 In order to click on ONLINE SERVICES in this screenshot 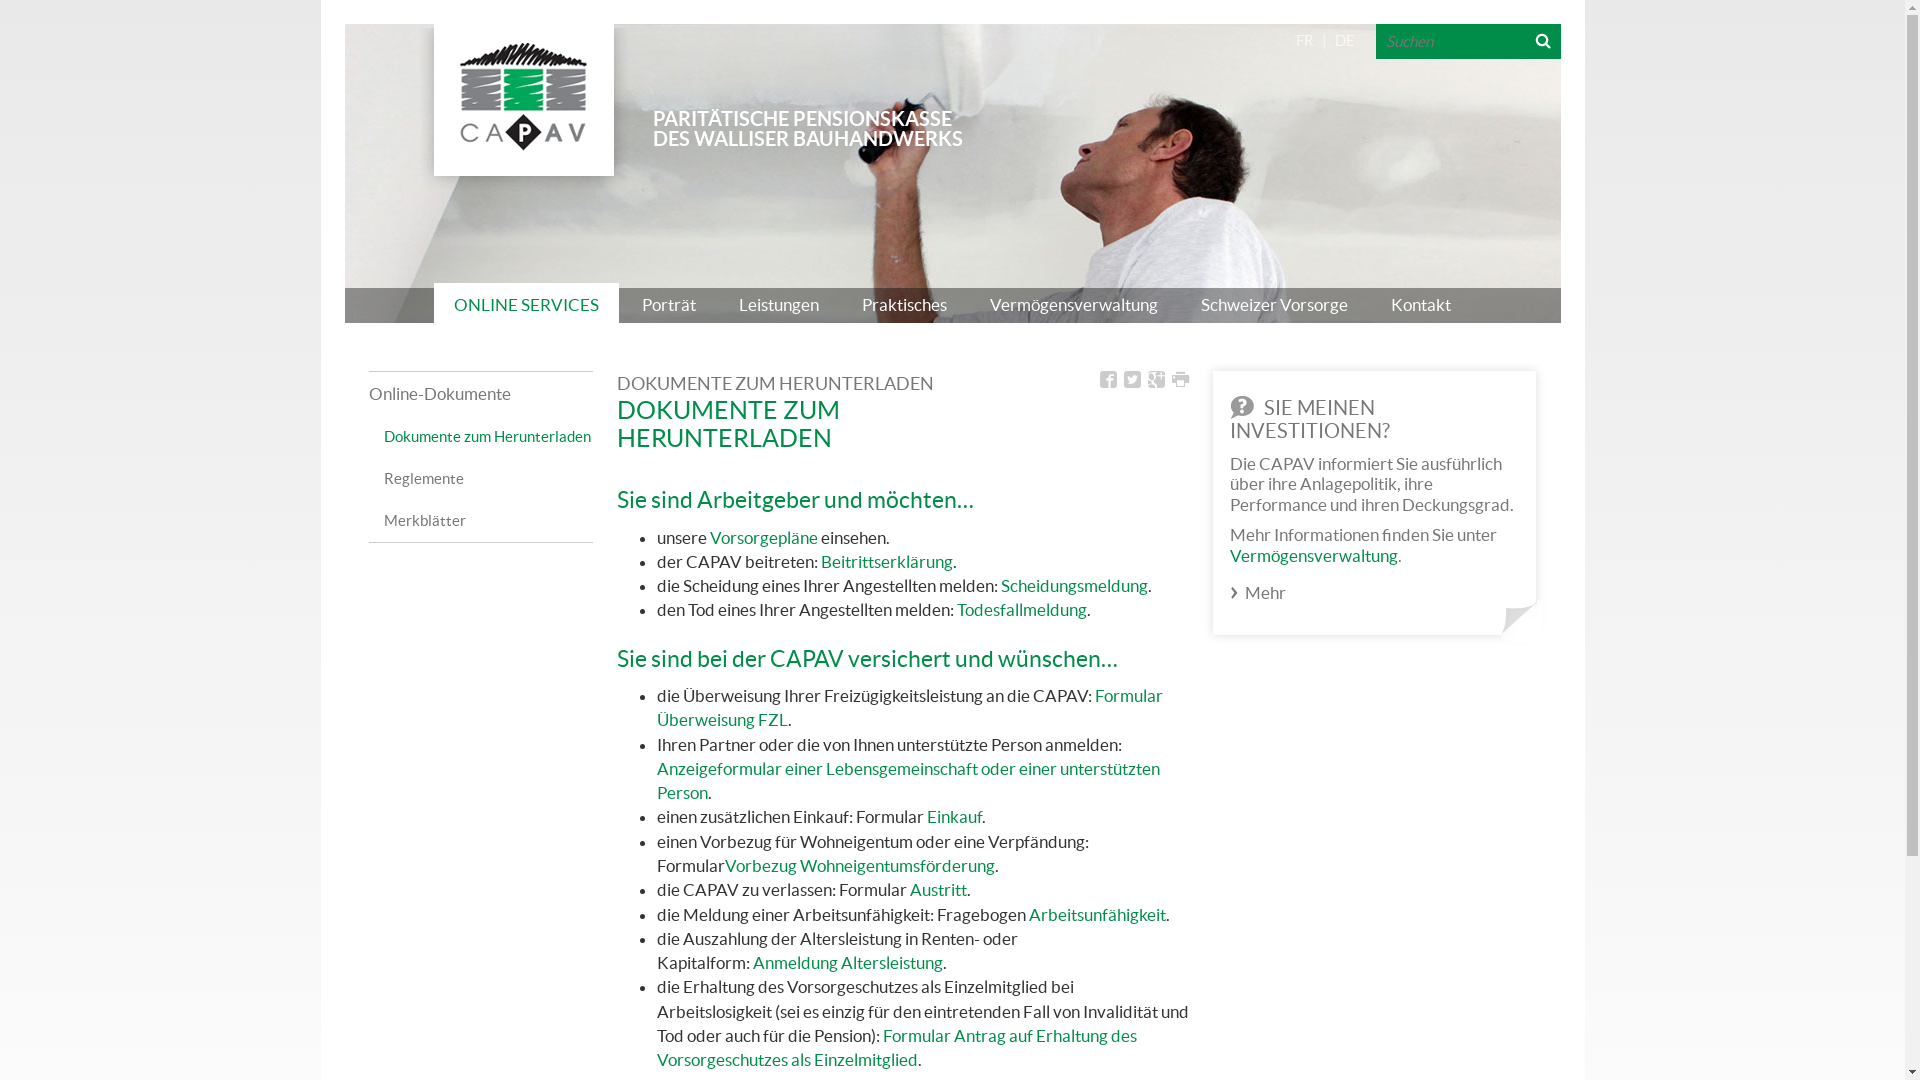, I will do `click(526, 306)`.